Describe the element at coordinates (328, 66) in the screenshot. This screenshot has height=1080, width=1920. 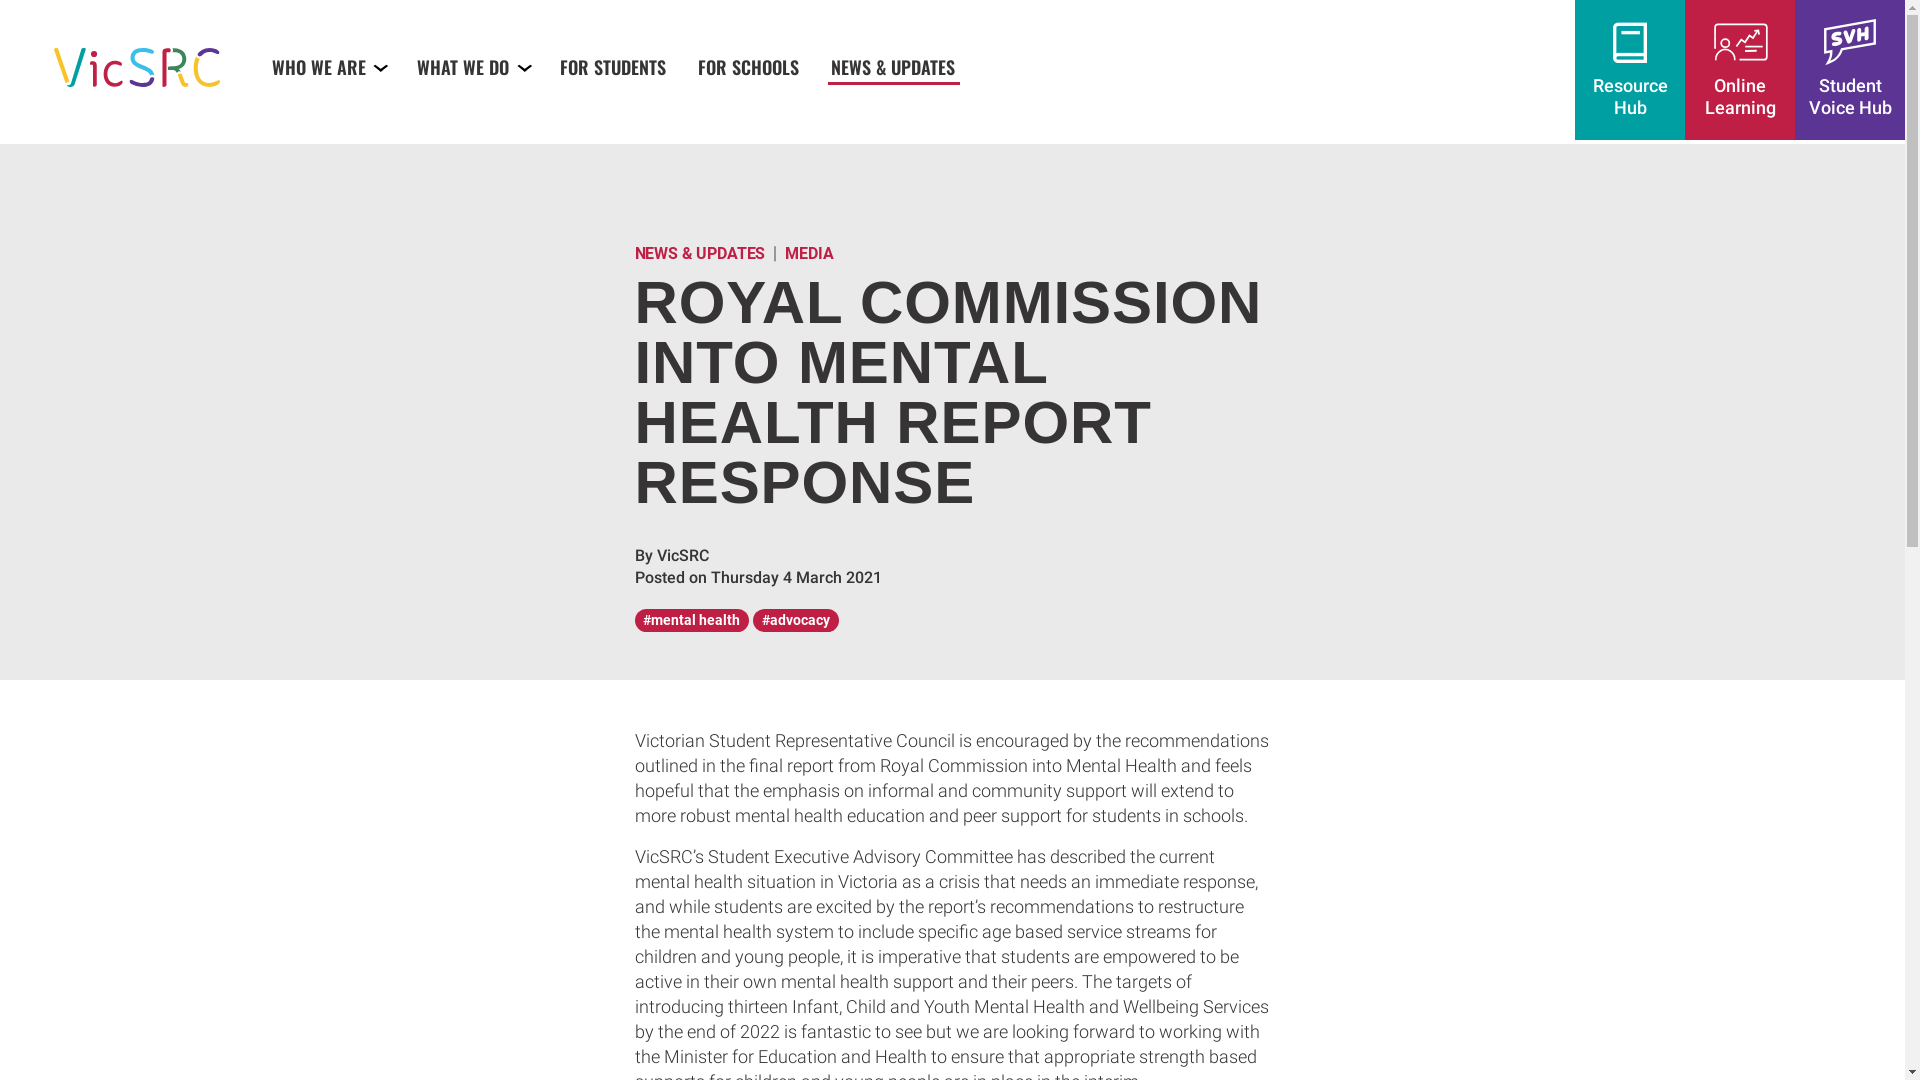
I see `WHO WE ARE` at that location.